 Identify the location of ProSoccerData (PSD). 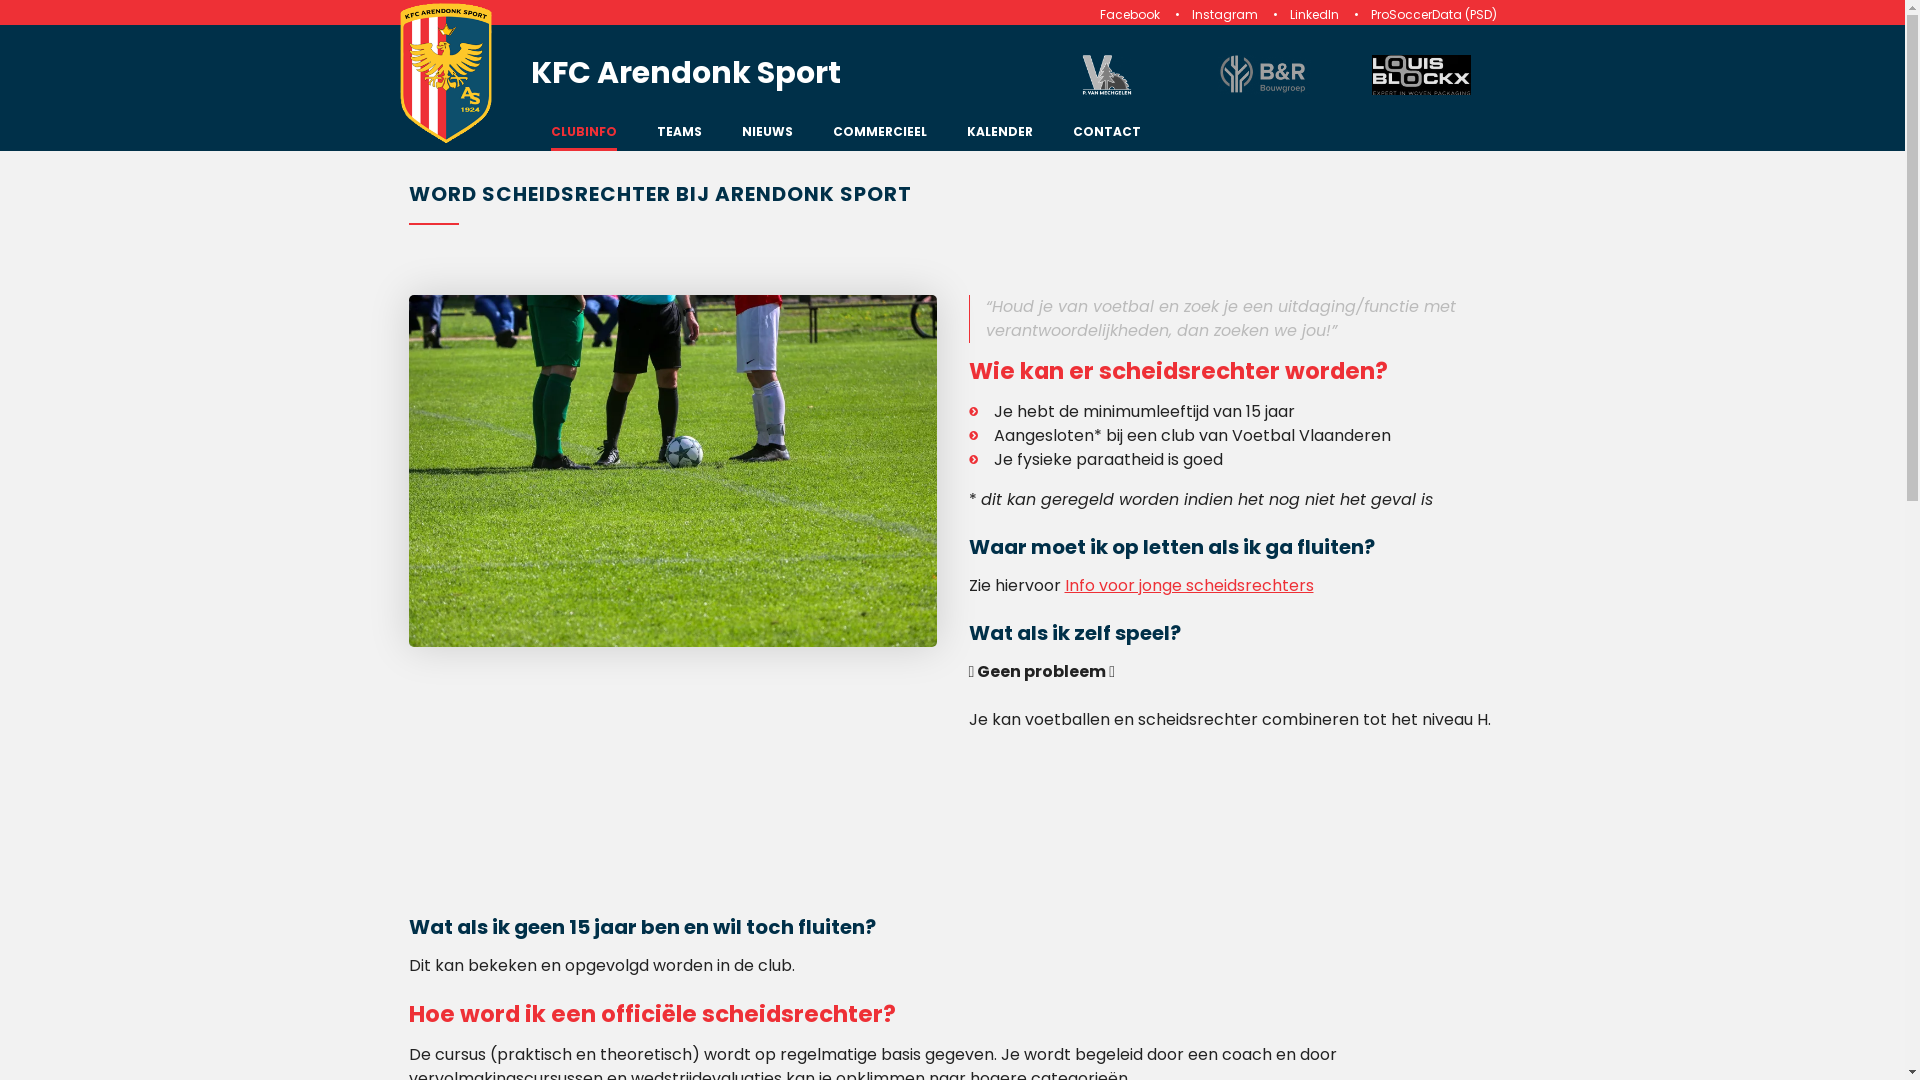
(1433, 15).